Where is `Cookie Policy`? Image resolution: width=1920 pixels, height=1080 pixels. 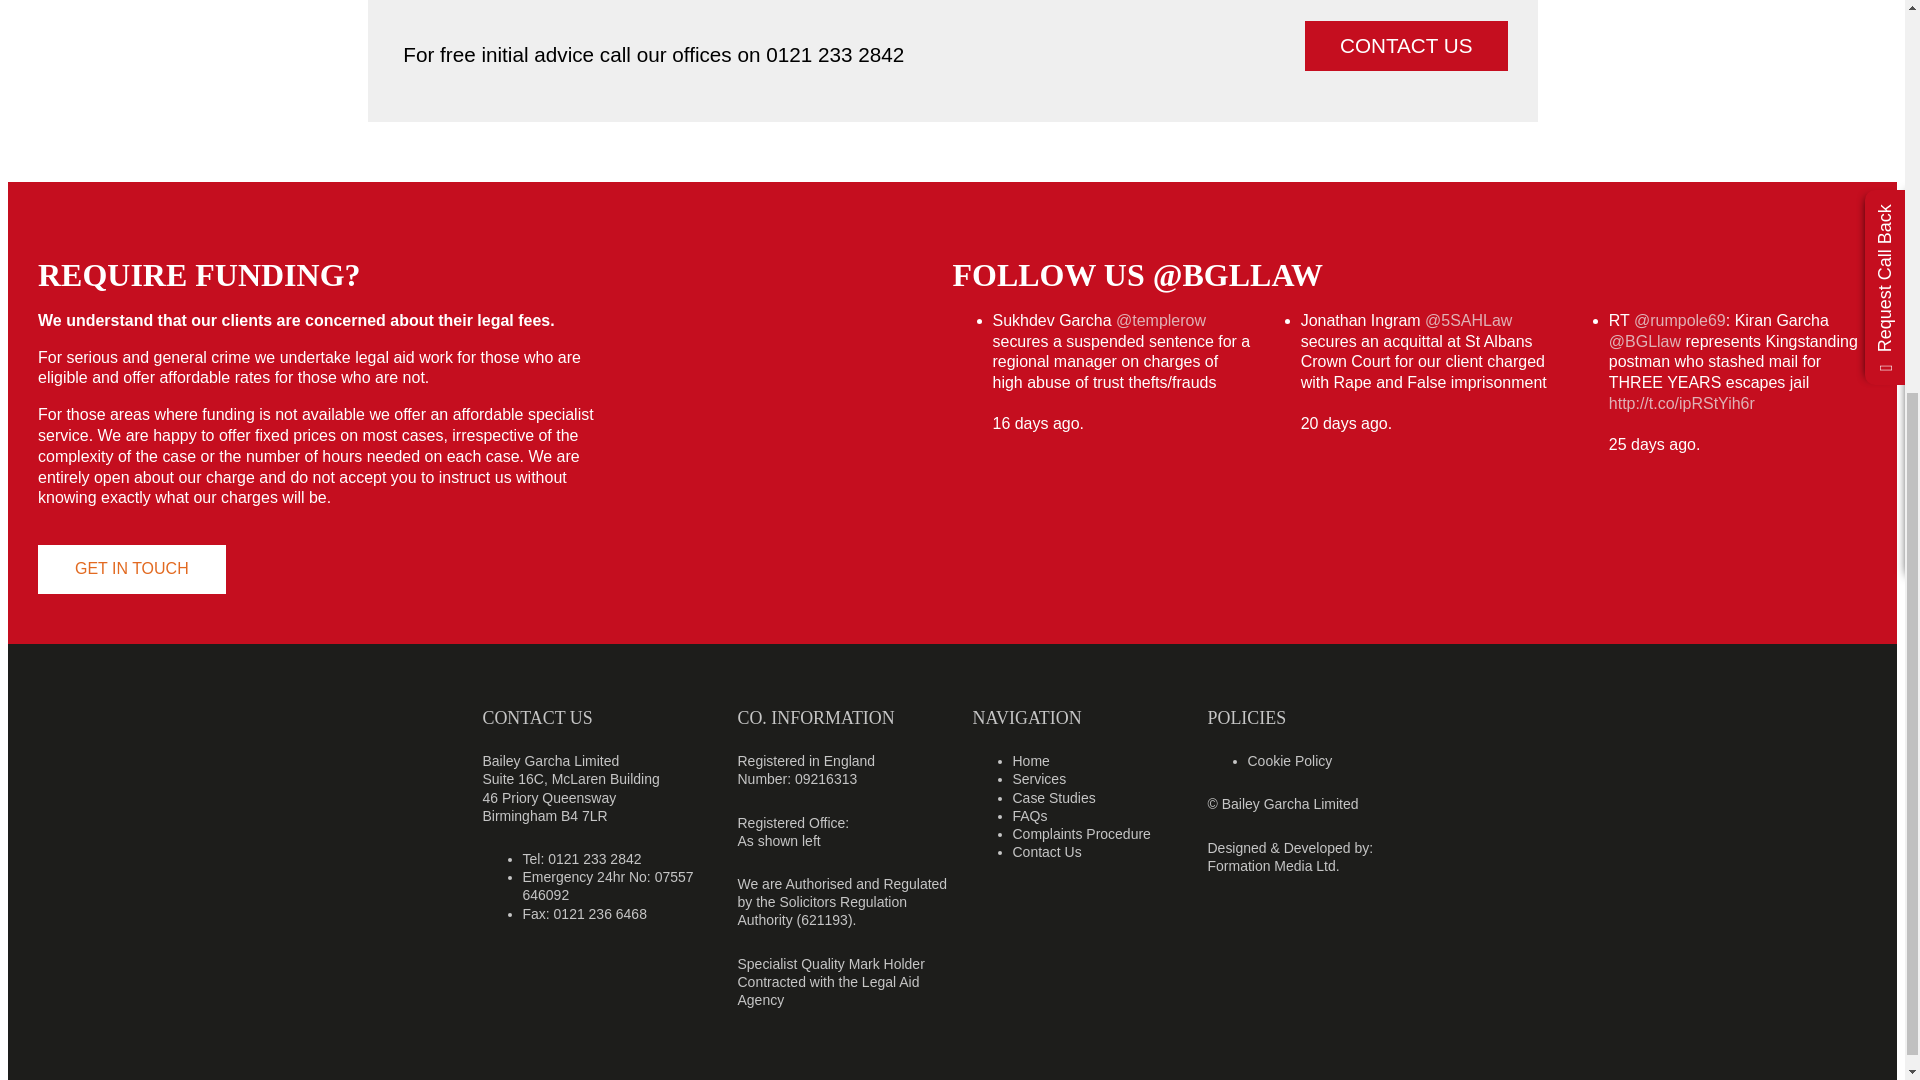 Cookie Policy is located at coordinates (1290, 760).